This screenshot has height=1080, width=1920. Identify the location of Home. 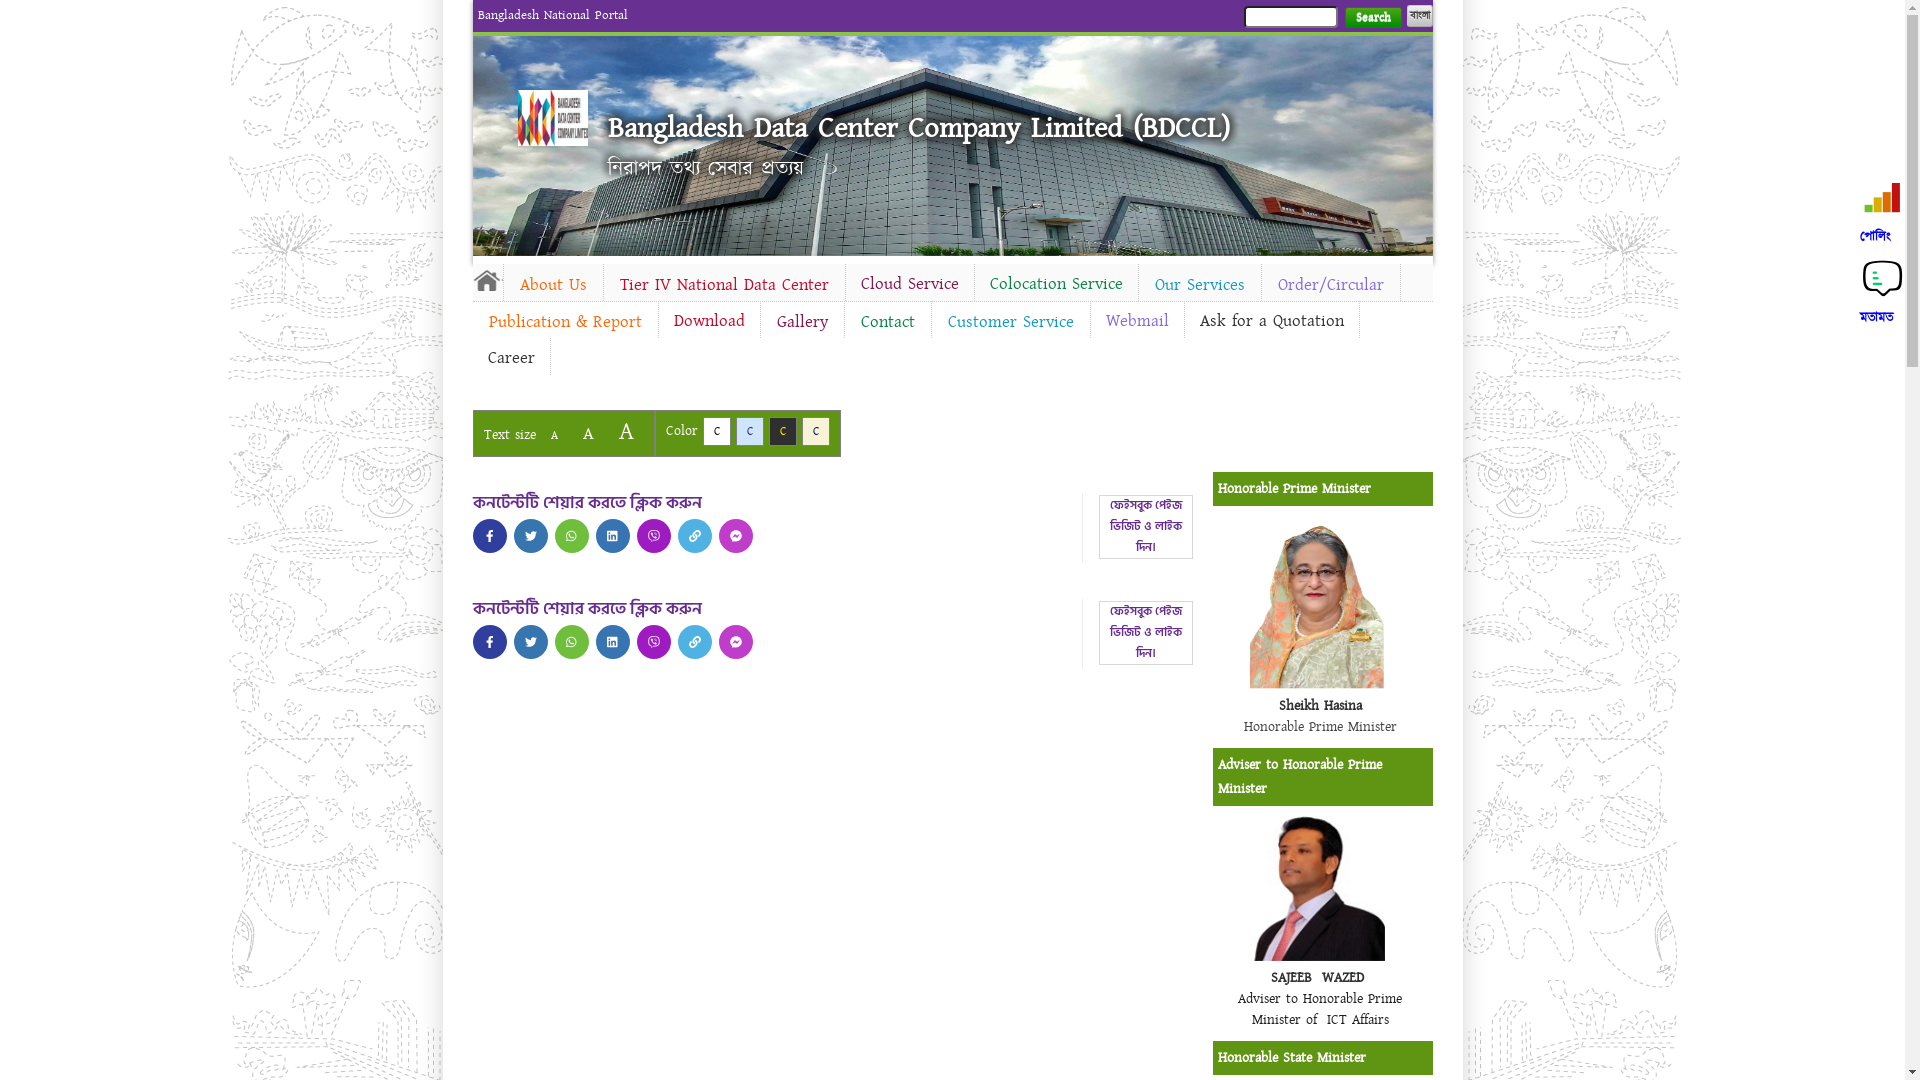
(553, 118).